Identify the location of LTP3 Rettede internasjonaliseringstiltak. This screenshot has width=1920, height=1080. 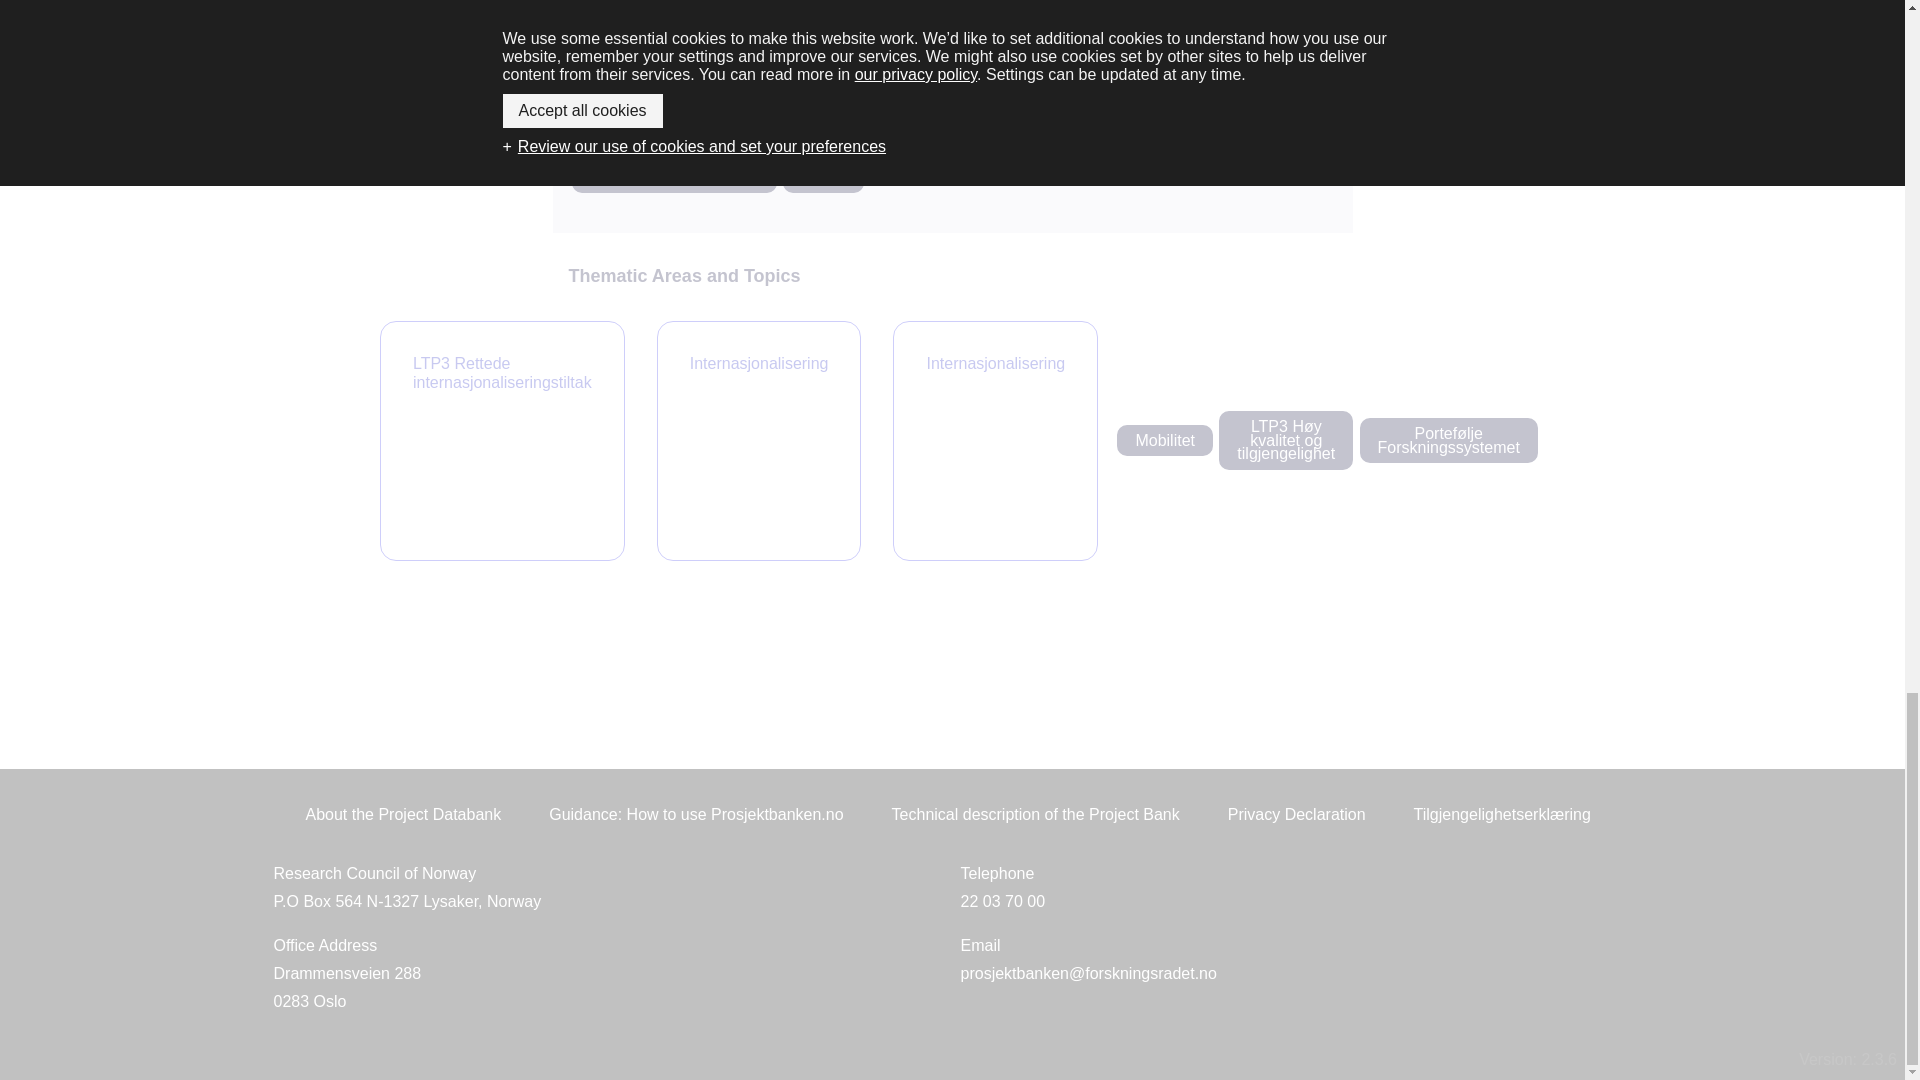
(502, 440).